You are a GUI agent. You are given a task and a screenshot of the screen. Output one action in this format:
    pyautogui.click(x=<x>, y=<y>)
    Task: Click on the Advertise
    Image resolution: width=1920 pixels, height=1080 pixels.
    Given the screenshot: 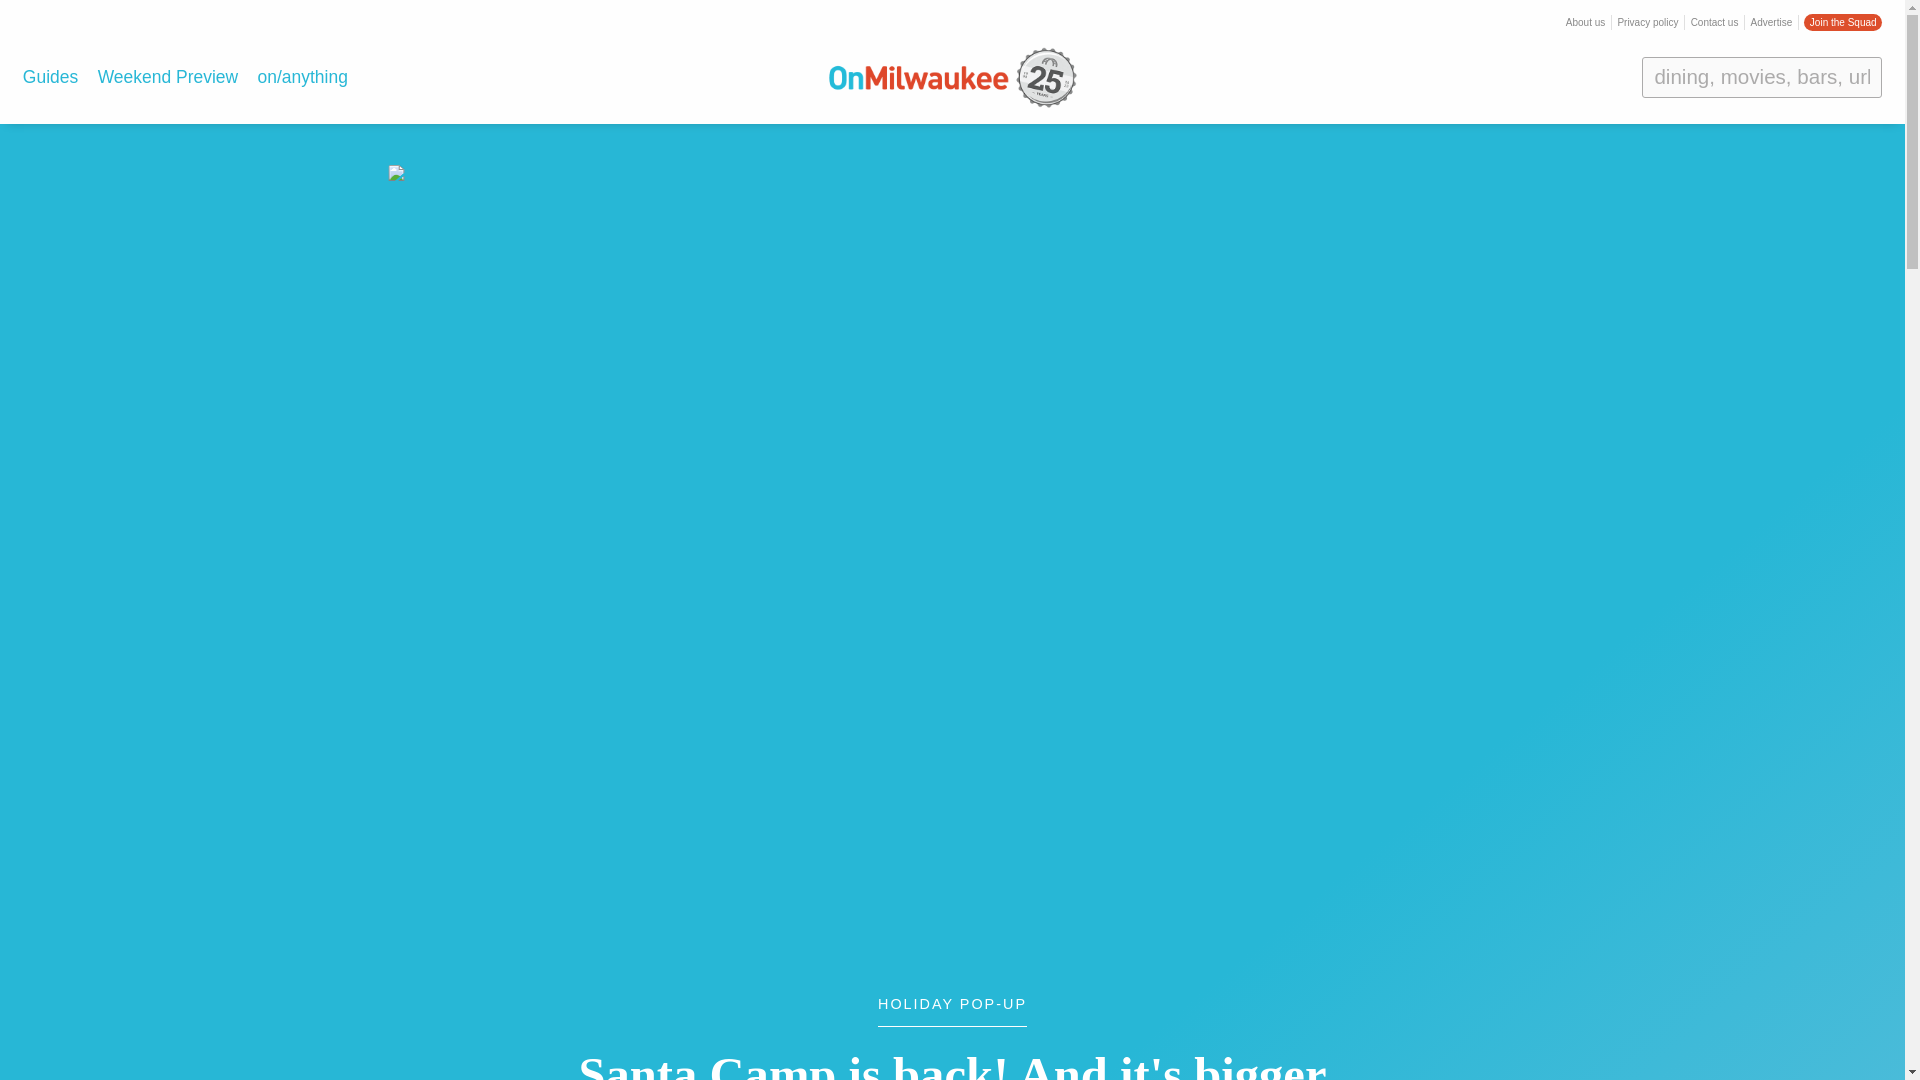 What is the action you would take?
    pyautogui.click(x=1772, y=22)
    